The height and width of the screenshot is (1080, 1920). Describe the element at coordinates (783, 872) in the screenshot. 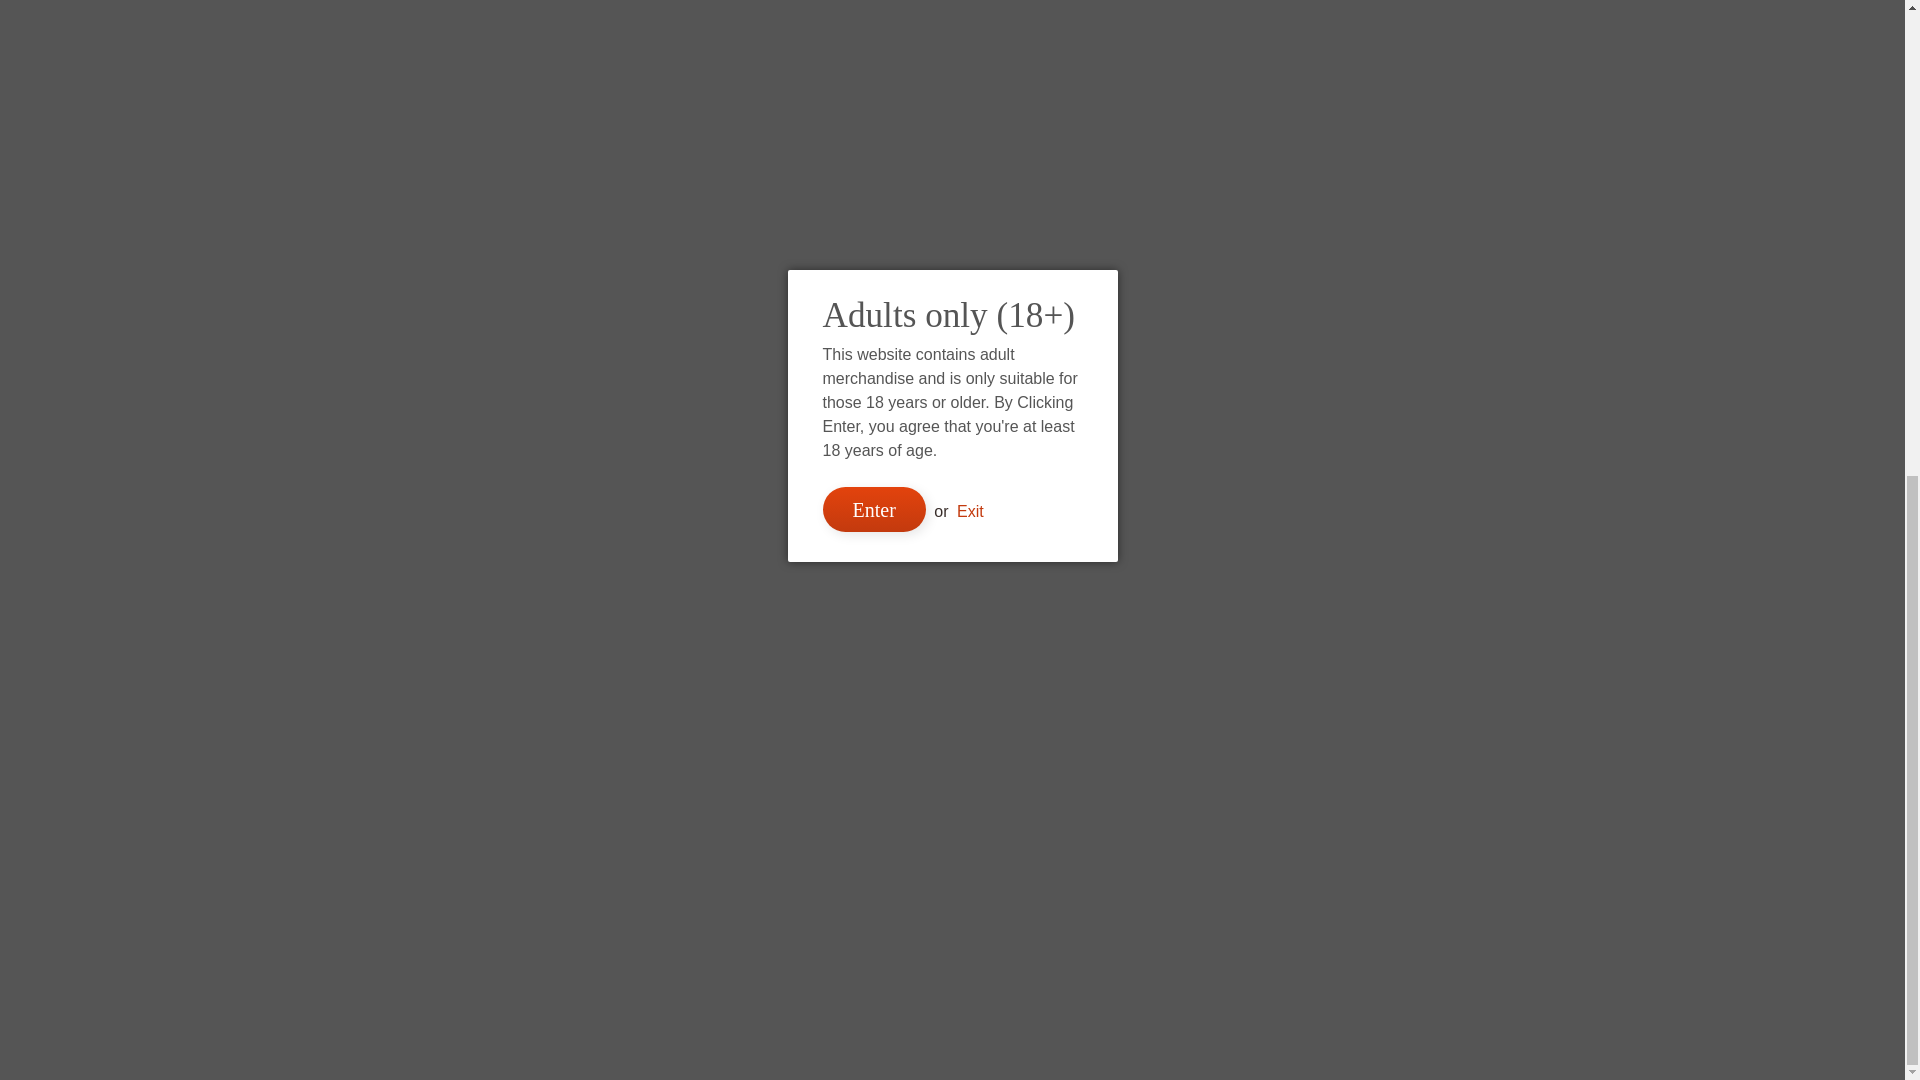

I see `American Express` at that location.